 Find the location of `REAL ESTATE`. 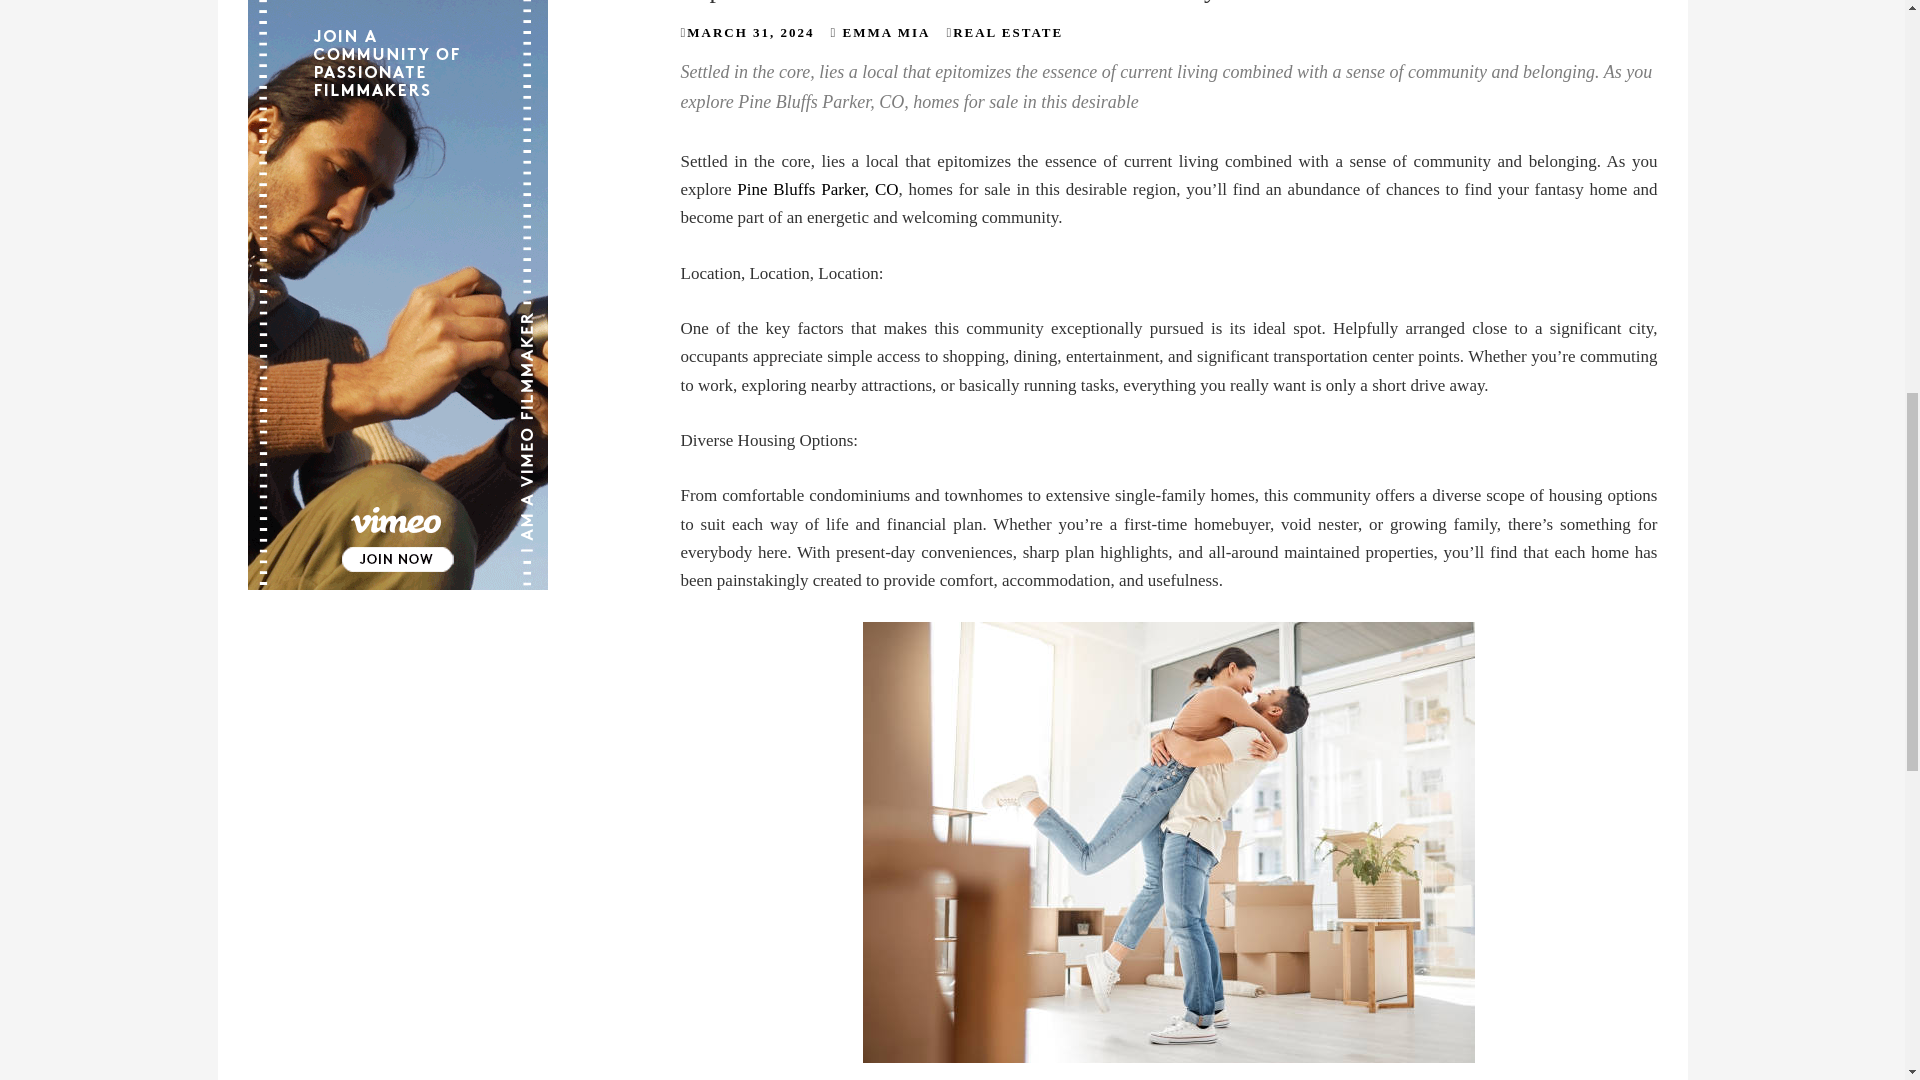

REAL ESTATE is located at coordinates (1008, 32).